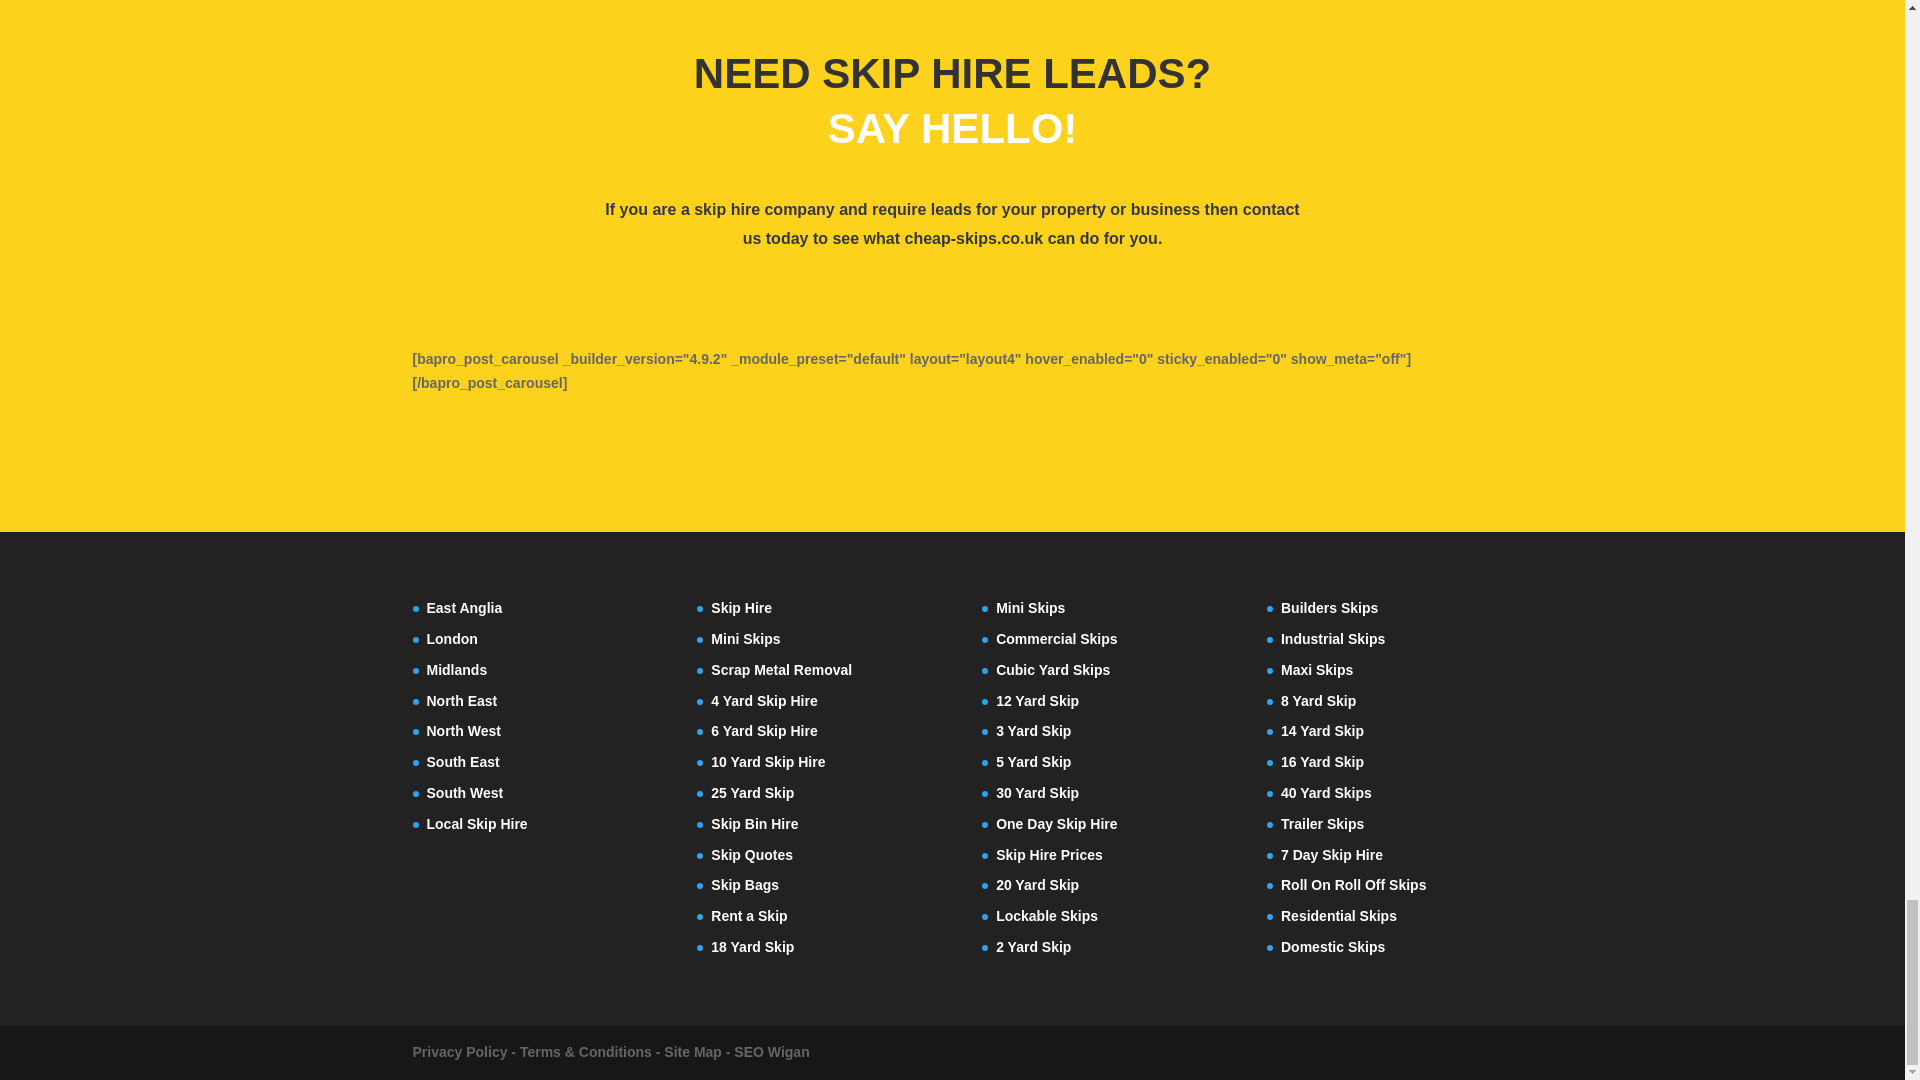  What do you see at coordinates (451, 638) in the screenshot?
I see `London` at bounding box center [451, 638].